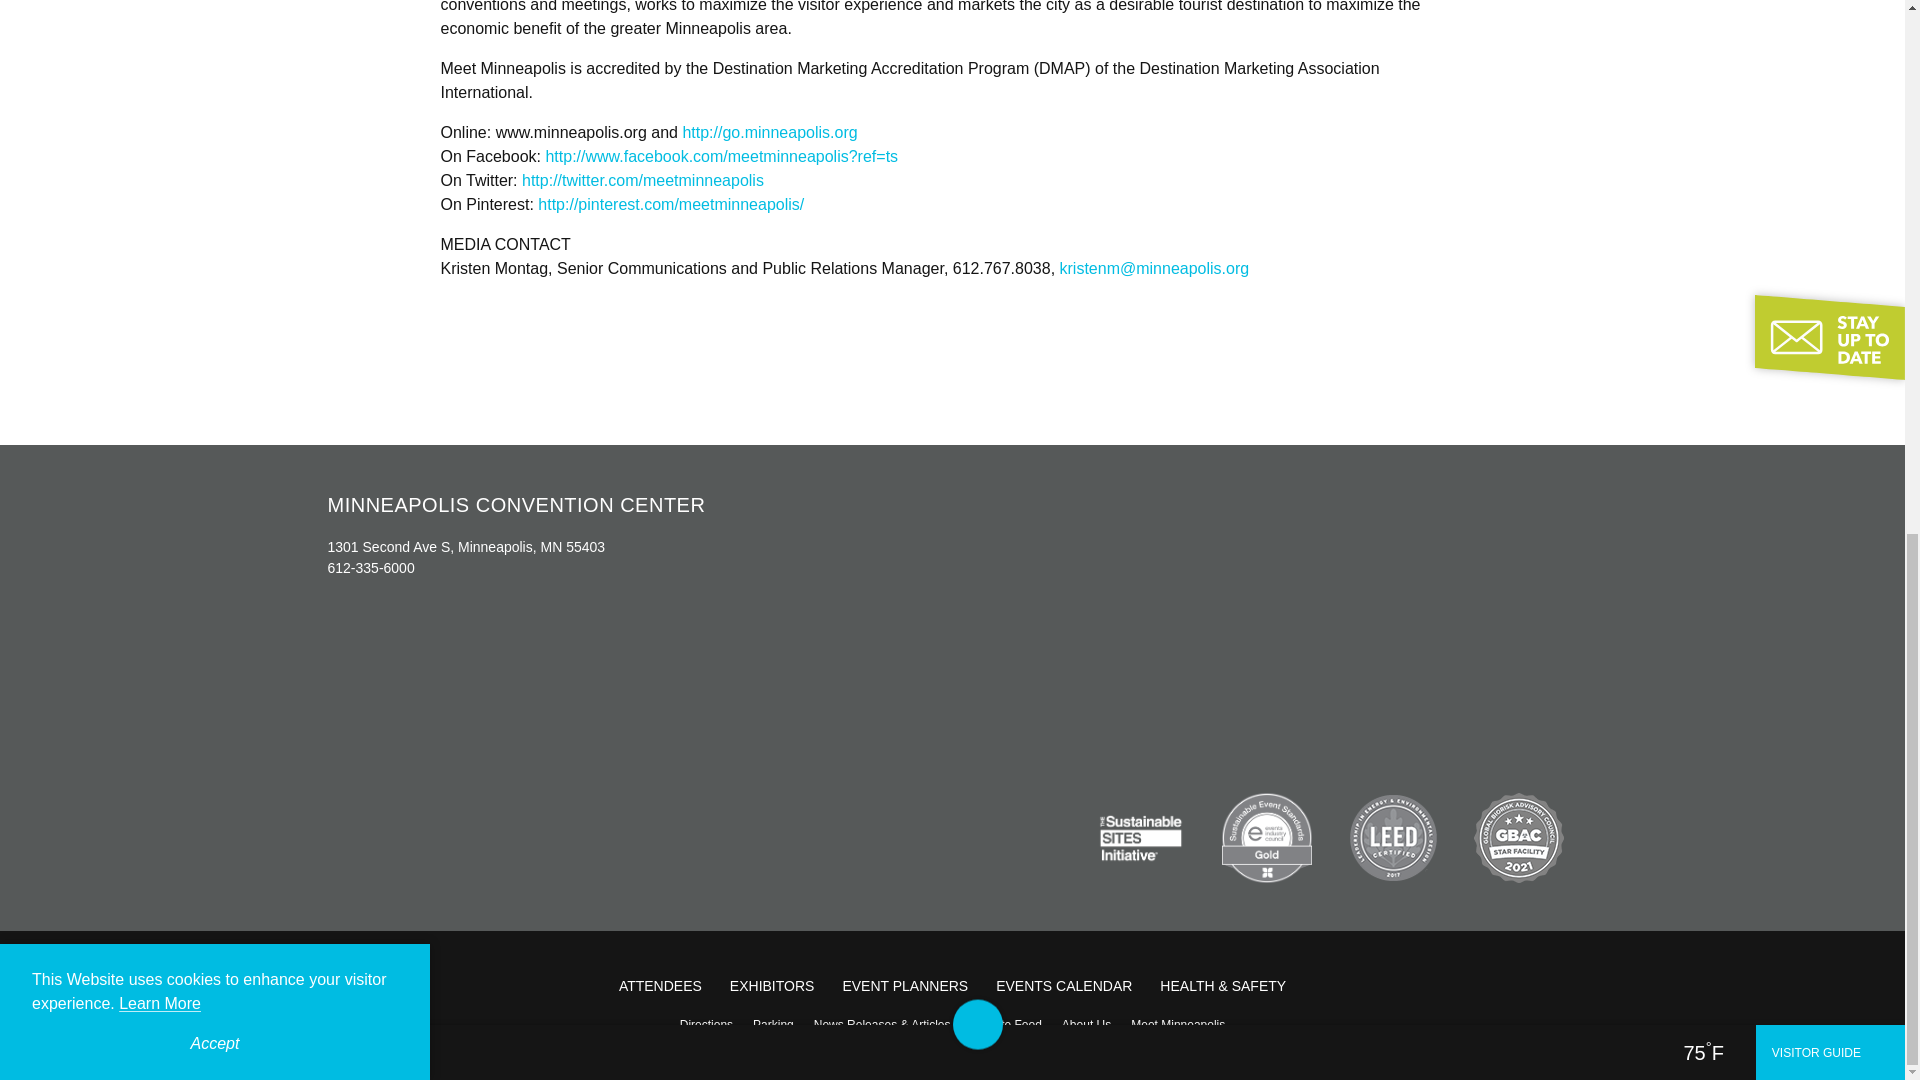  Describe the element at coordinates (774, 1024) in the screenshot. I see `Parking` at that location.